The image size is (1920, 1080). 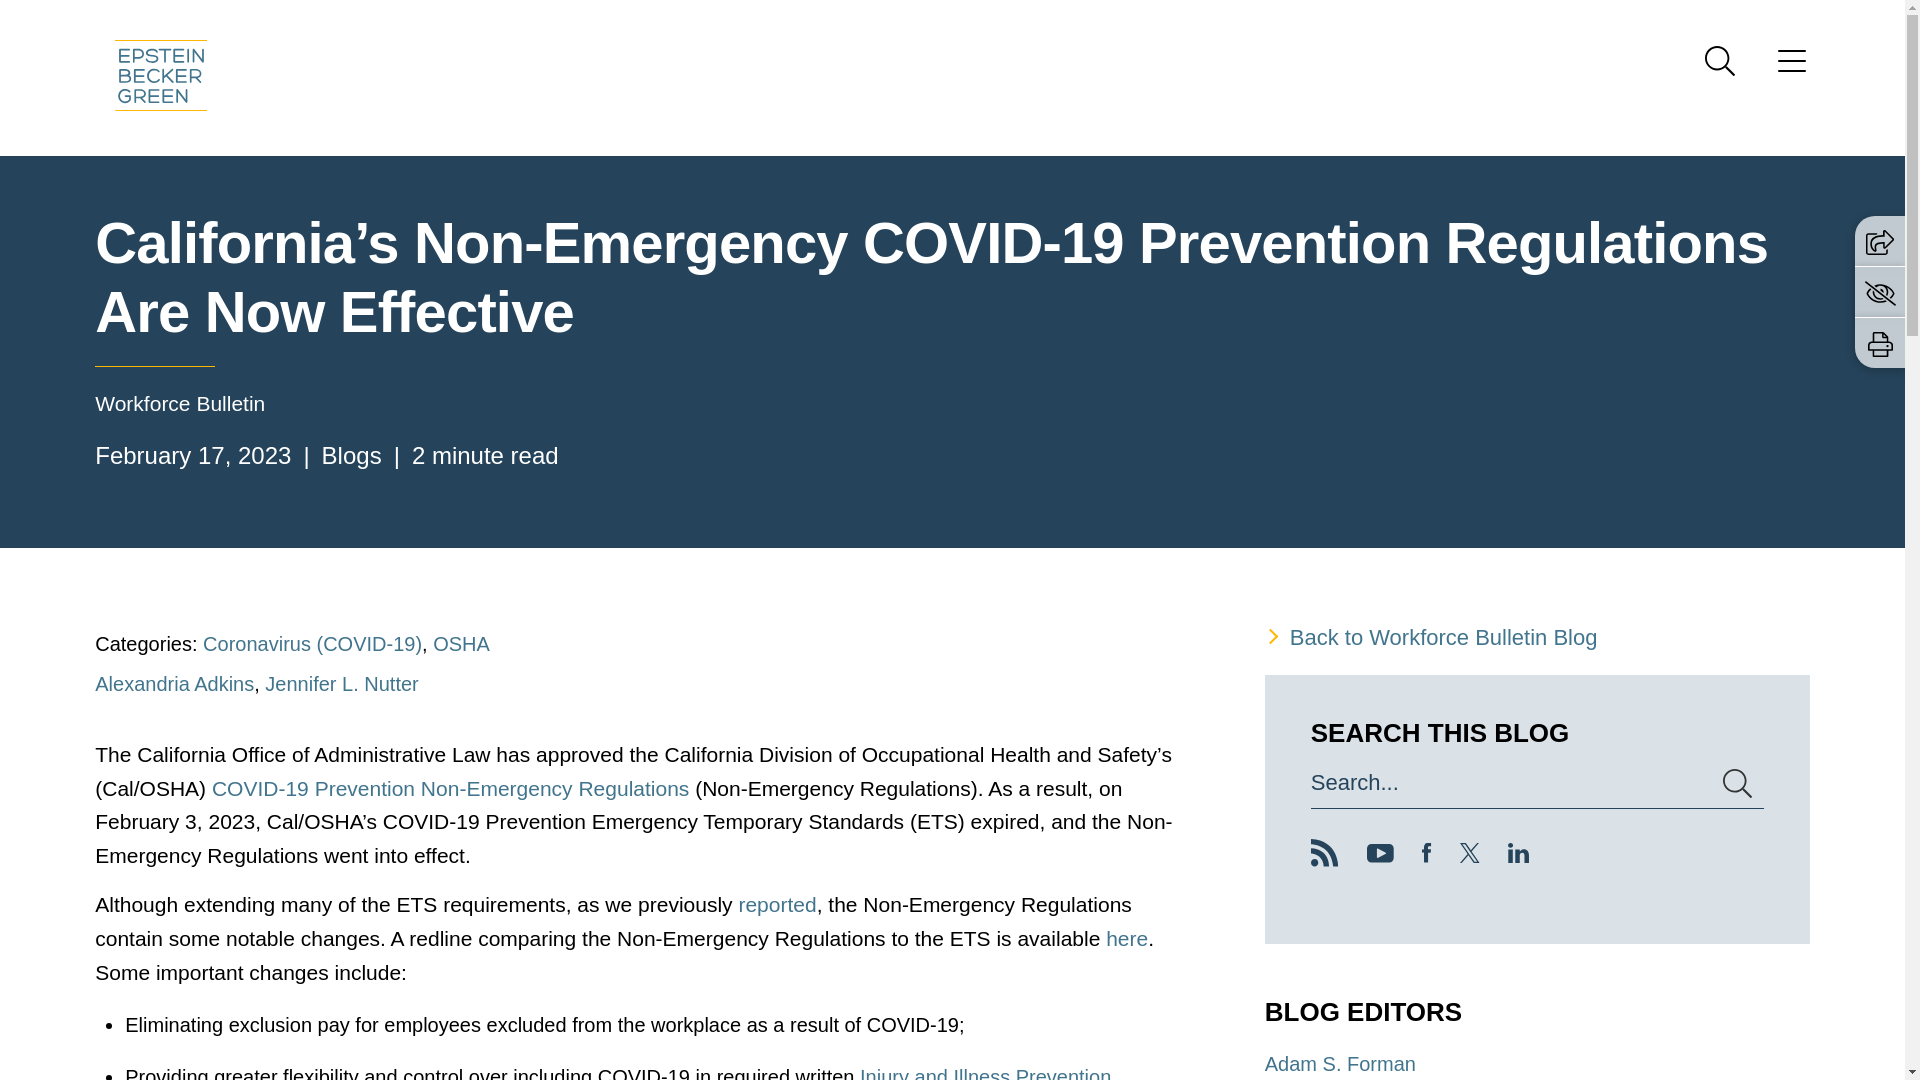 I want to click on Linkedin, so click(x=1518, y=856).